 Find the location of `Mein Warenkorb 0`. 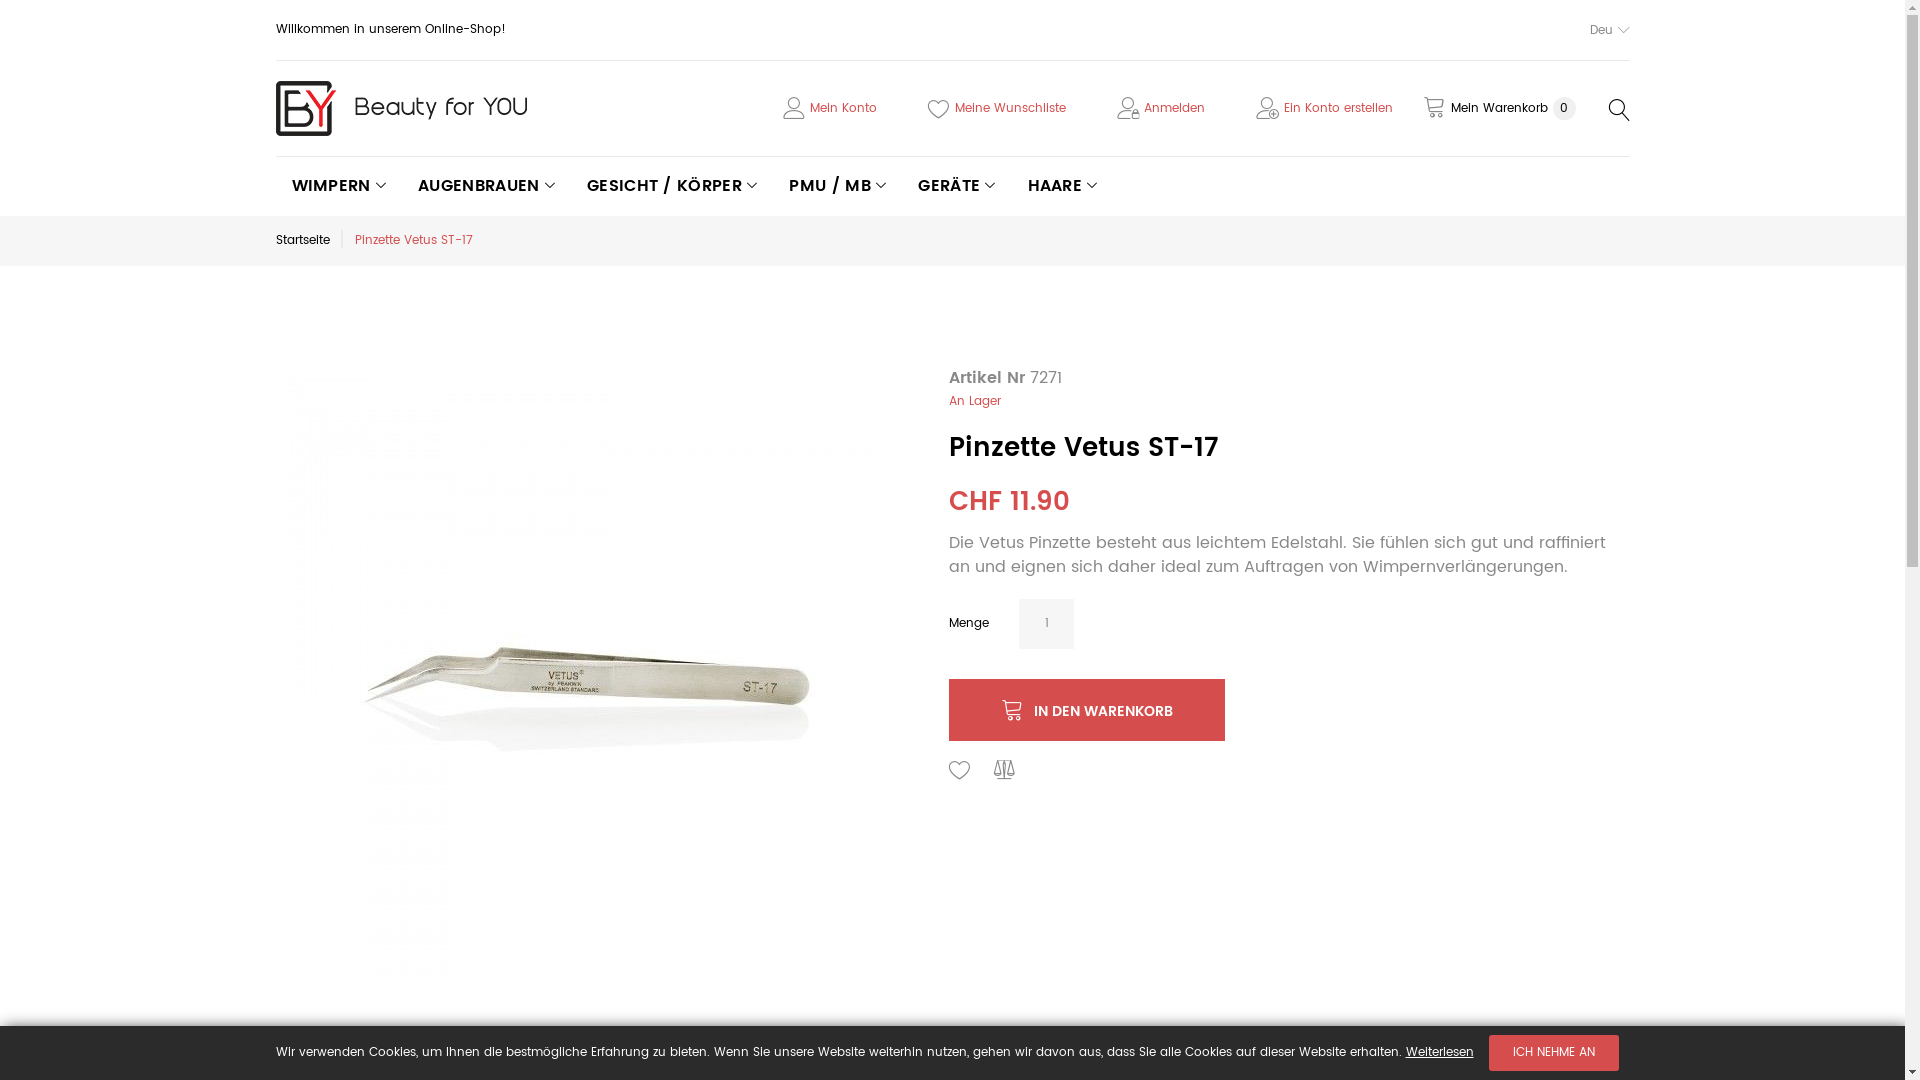

Mein Warenkorb 0 is located at coordinates (1498, 109).